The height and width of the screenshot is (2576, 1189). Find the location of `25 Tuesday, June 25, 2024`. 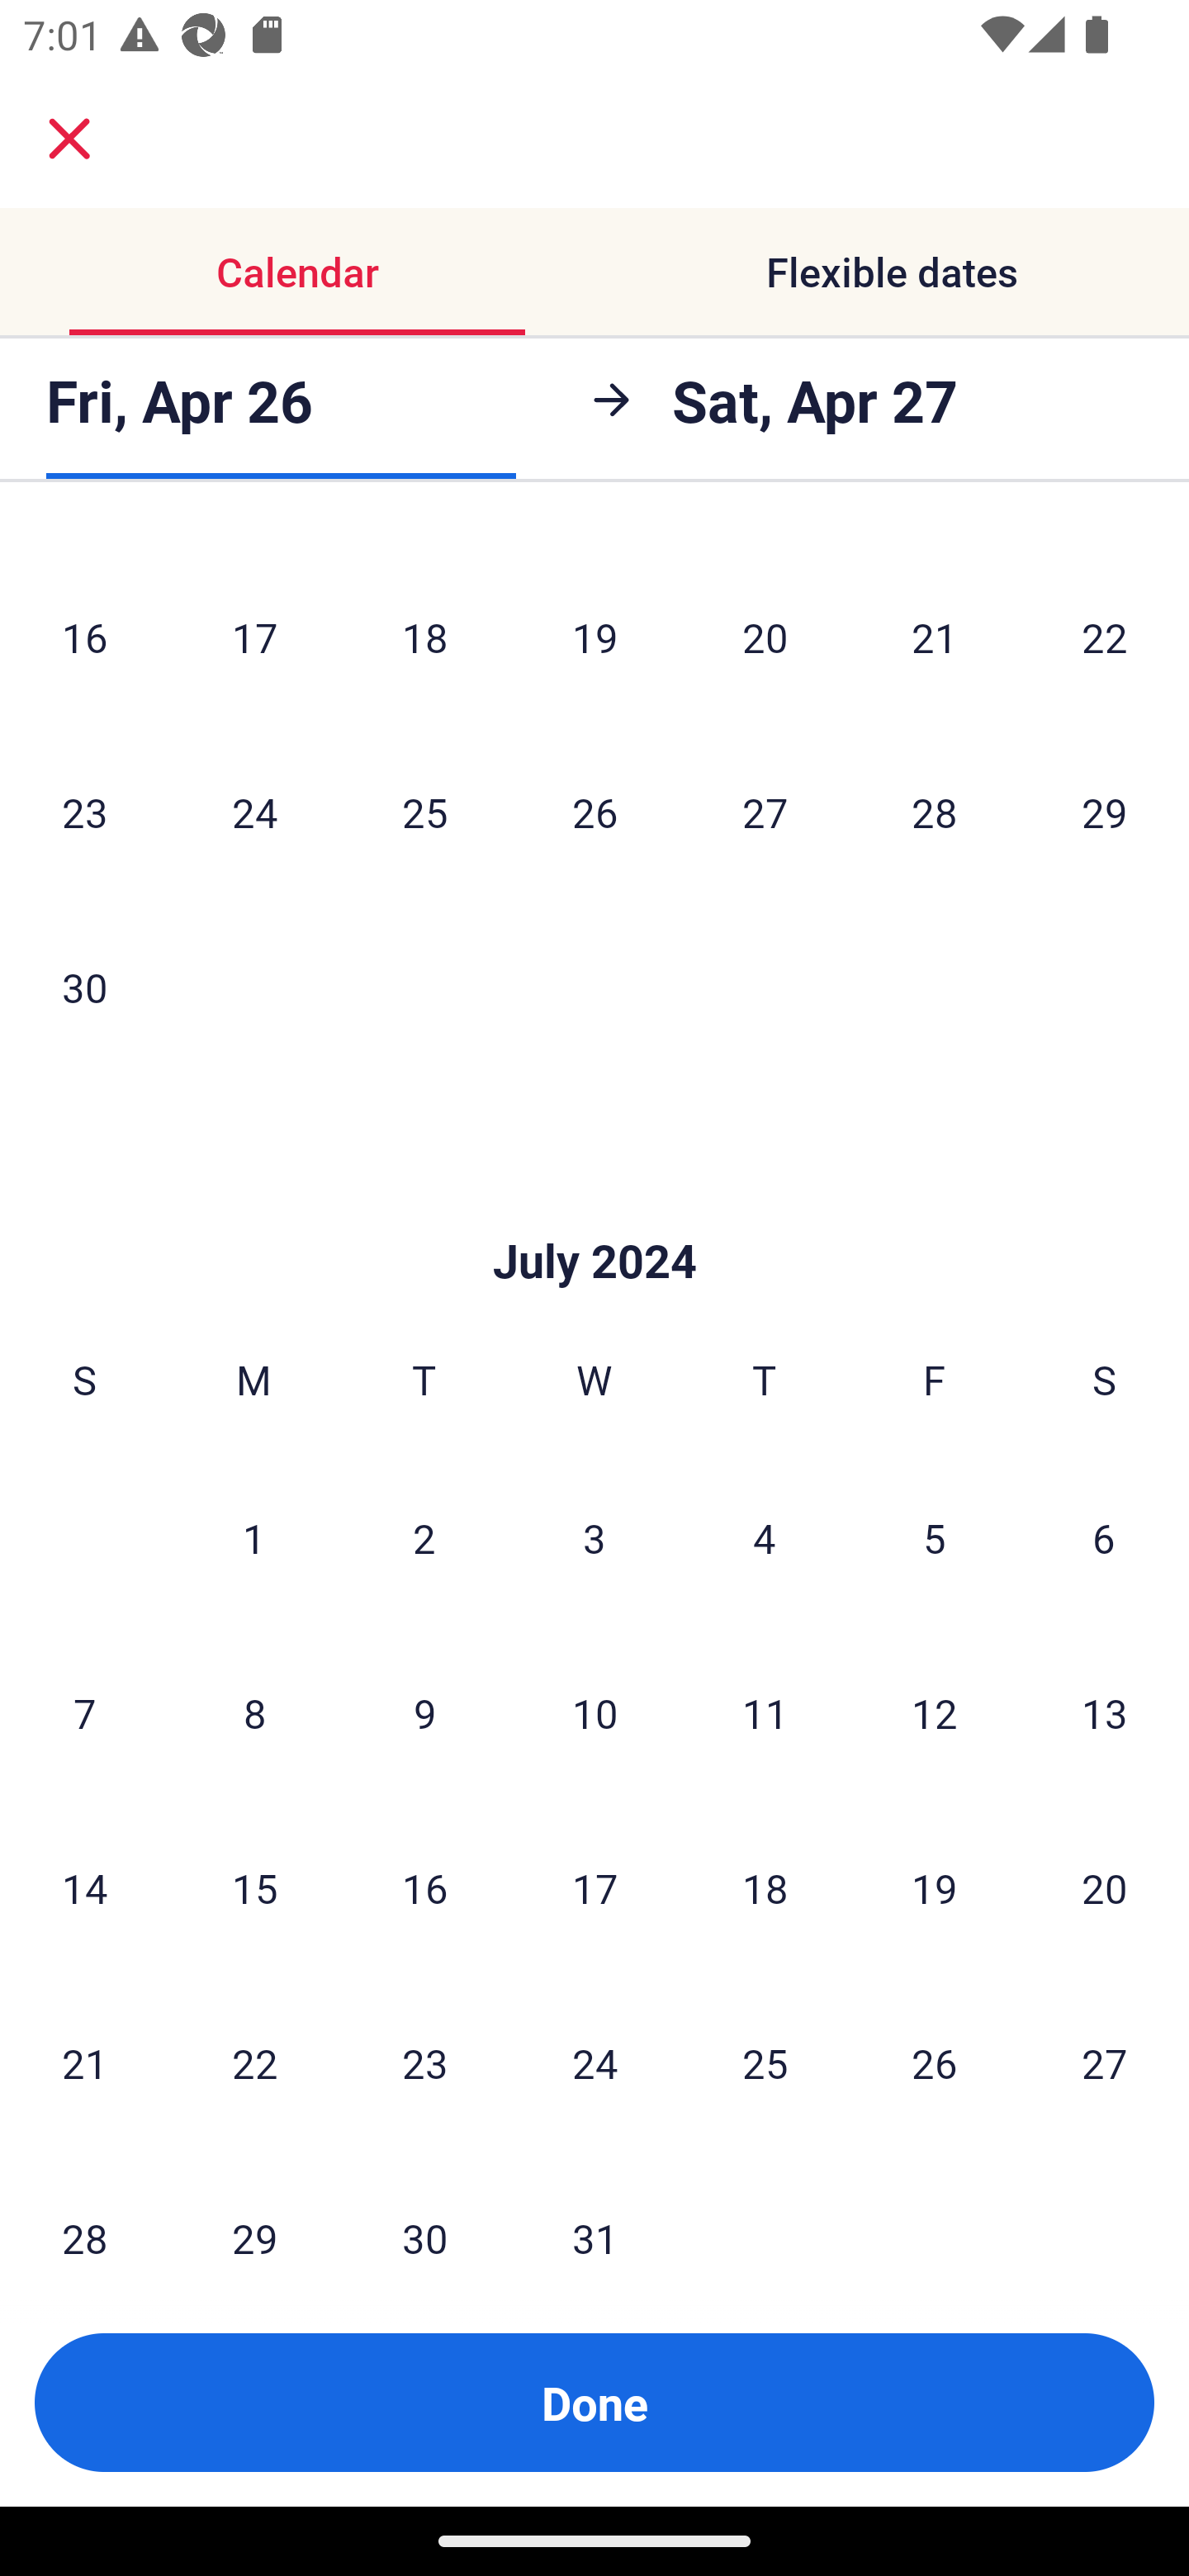

25 Tuesday, June 25, 2024 is located at coordinates (424, 811).